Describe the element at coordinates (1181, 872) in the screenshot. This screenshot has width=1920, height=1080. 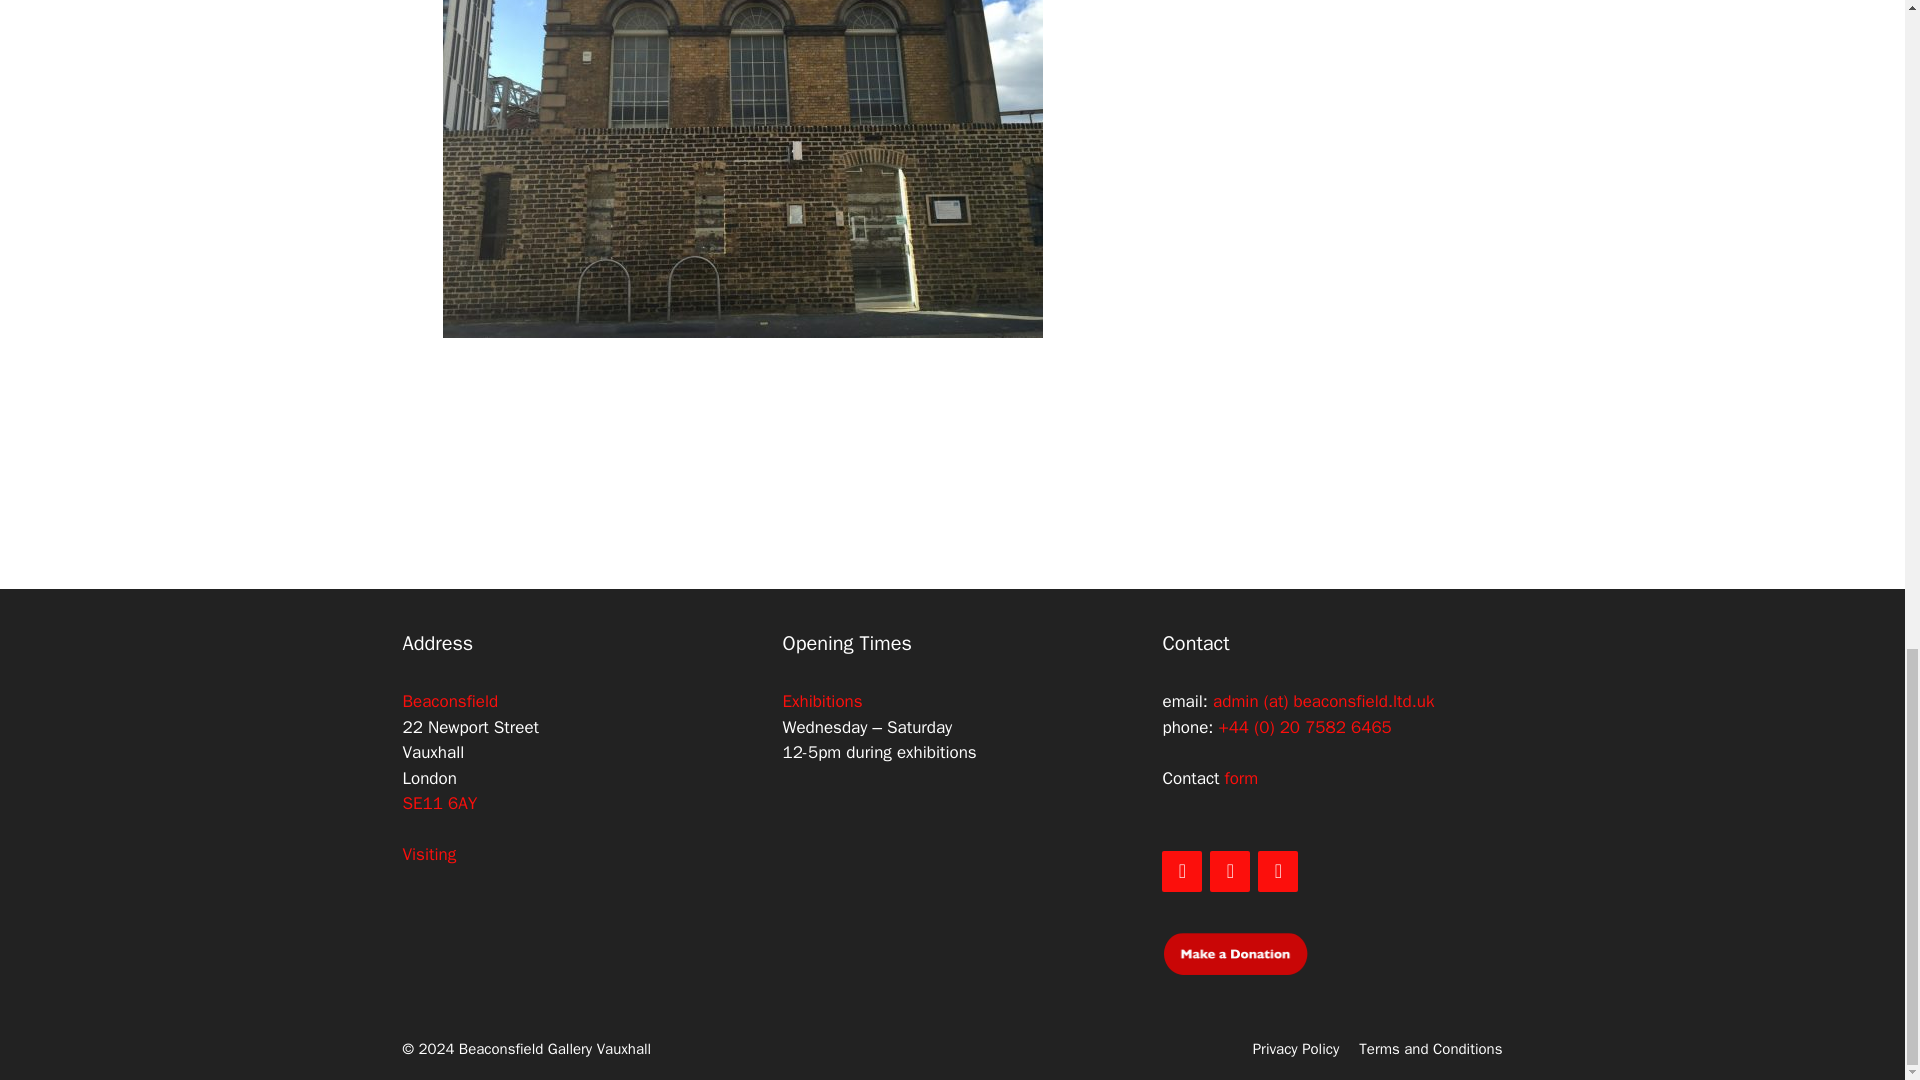
I see `Twitter` at that location.